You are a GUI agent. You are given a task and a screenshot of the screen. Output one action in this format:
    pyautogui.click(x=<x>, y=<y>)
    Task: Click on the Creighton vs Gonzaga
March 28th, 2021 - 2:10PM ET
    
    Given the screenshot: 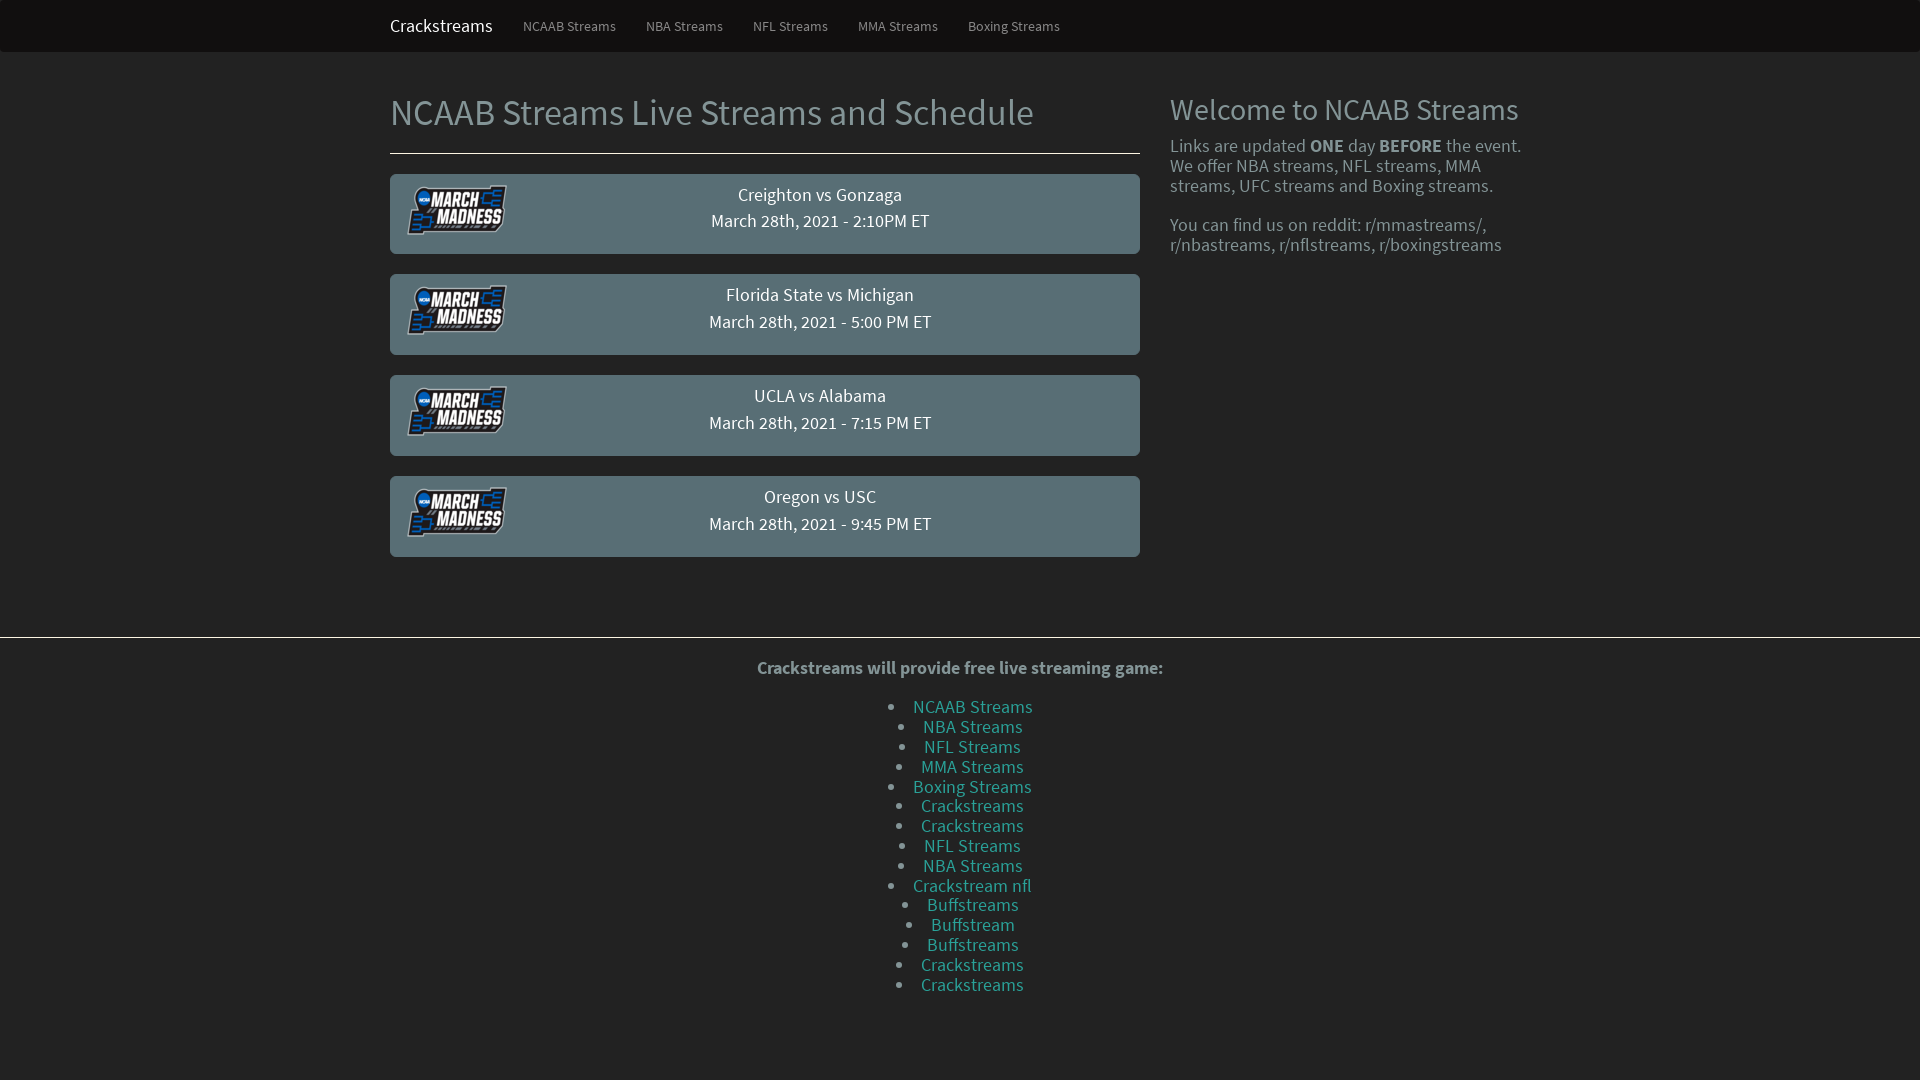 What is the action you would take?
    pyautogui.click(x=765, y=214)
    